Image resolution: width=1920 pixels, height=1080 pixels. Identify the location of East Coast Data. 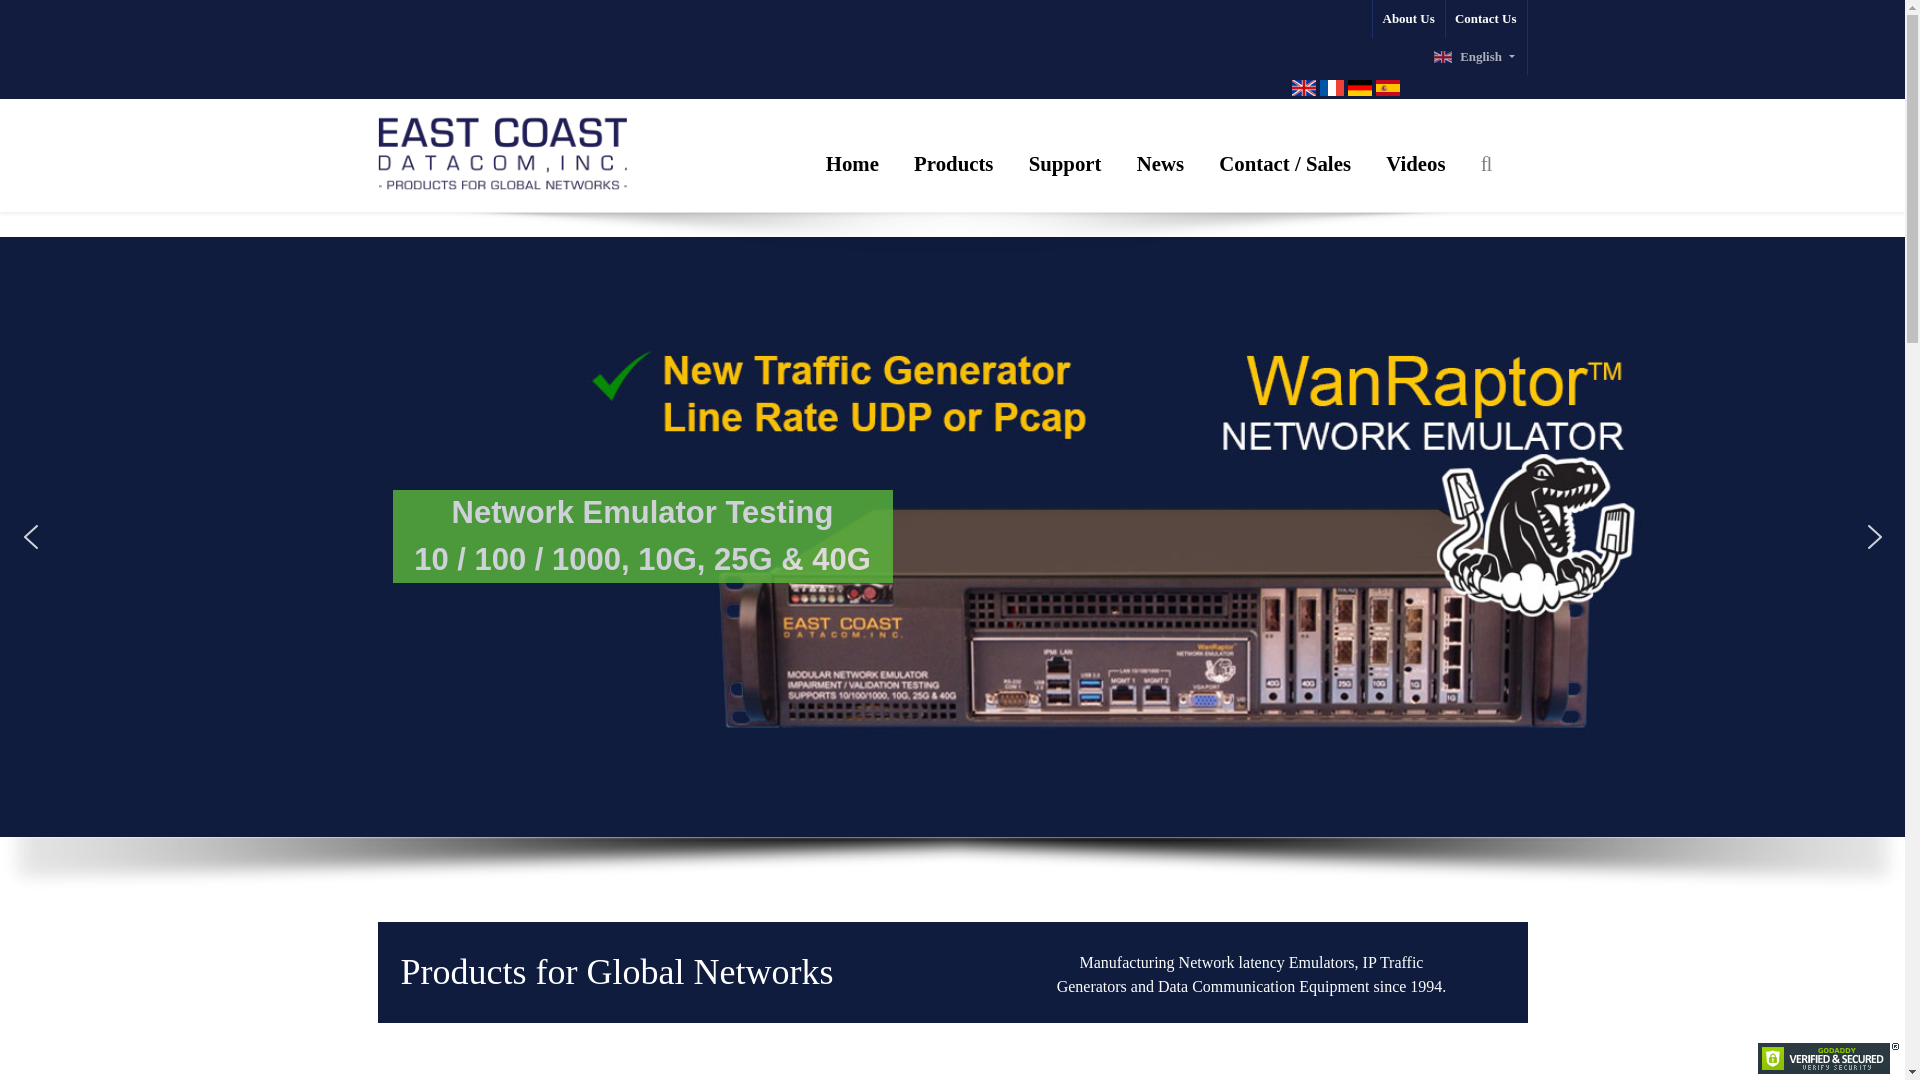
(502, 148).